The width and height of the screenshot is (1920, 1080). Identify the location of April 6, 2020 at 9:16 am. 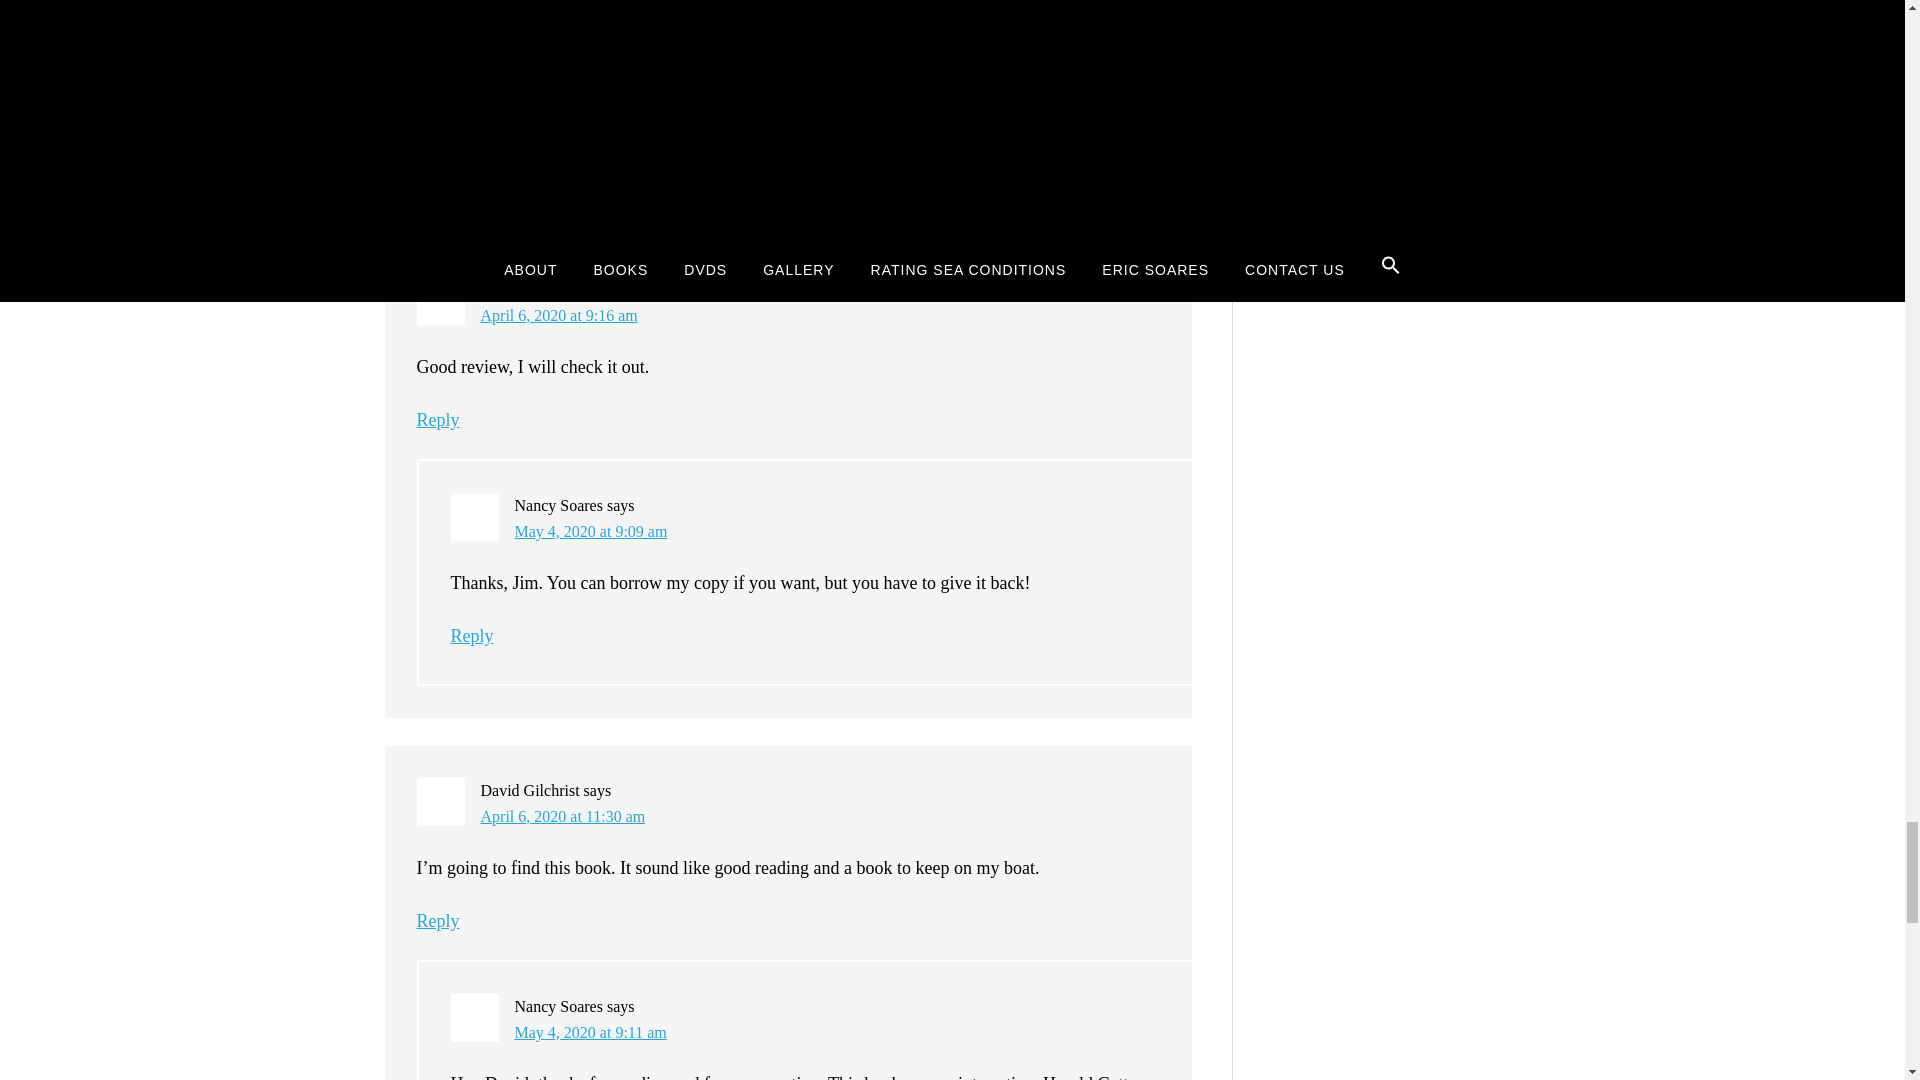
(558, 315).